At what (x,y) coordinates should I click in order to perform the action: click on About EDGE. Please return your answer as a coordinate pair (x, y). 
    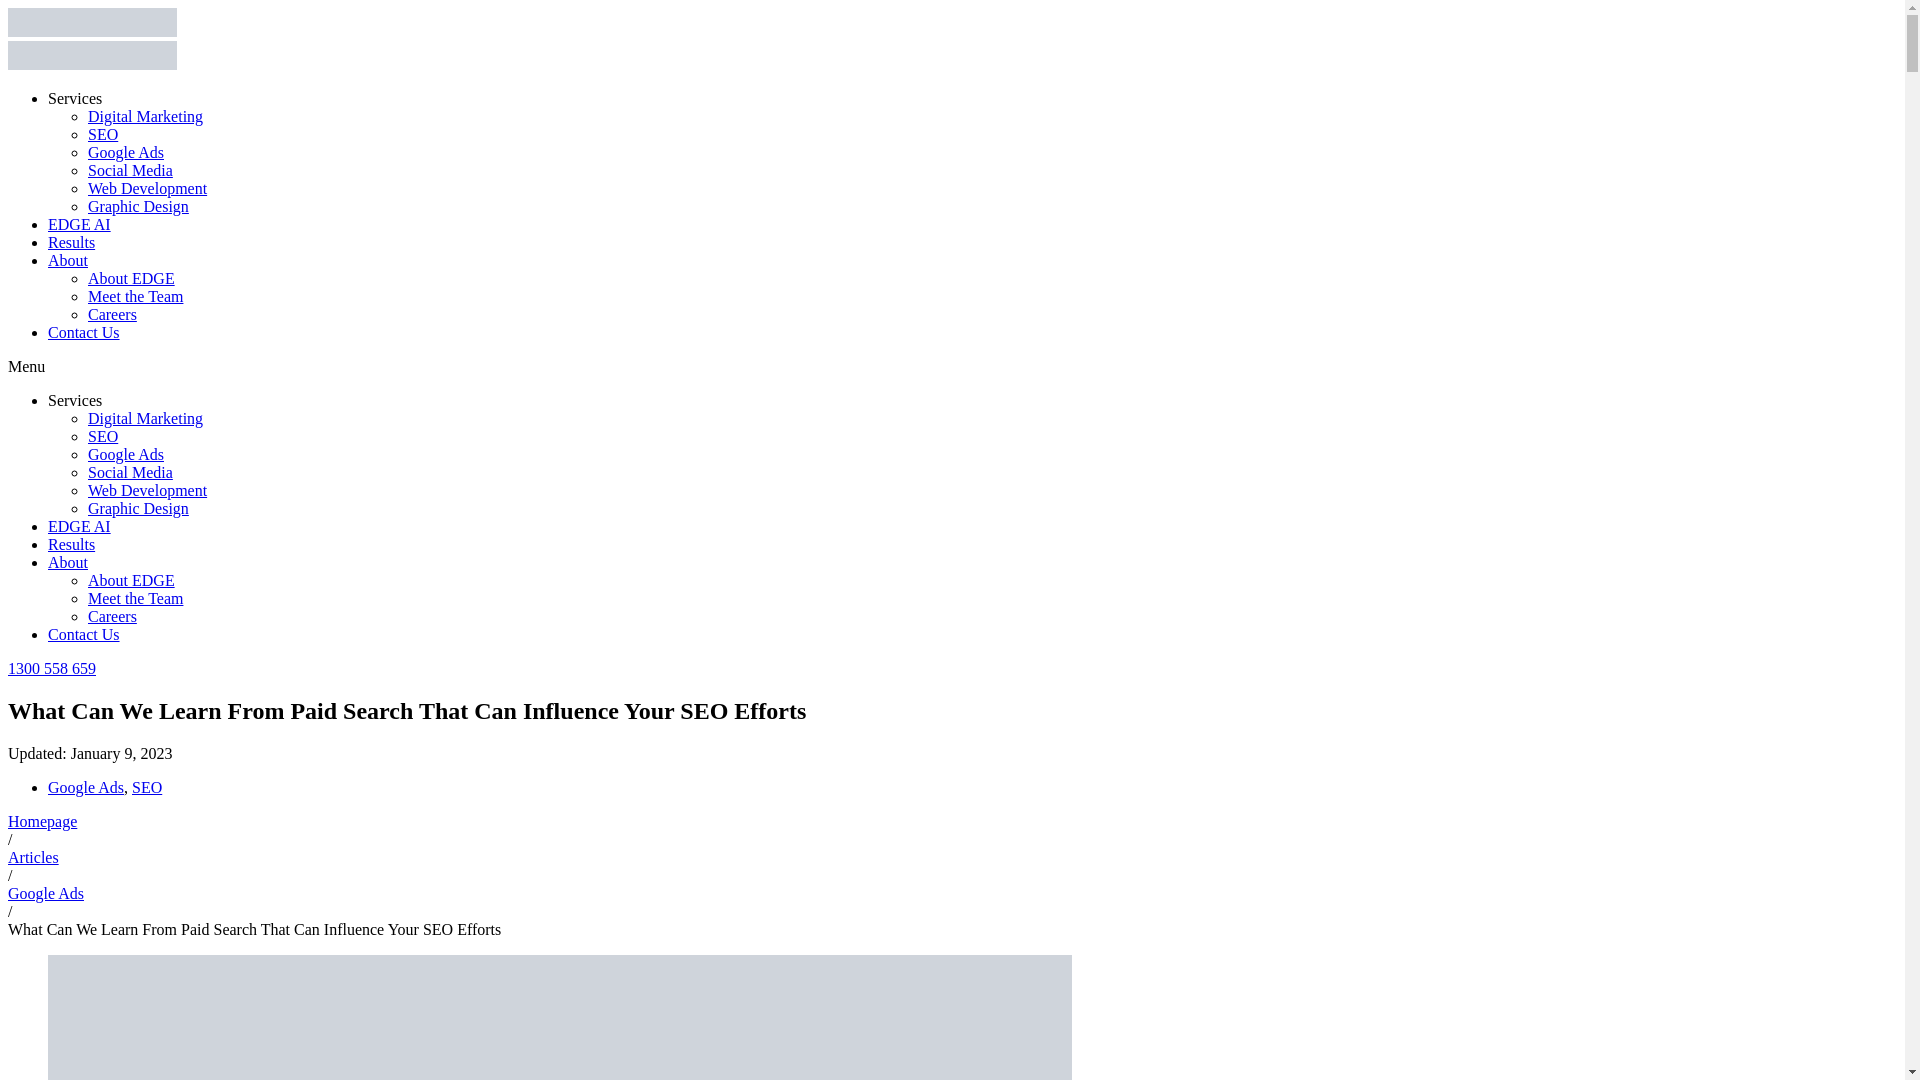
    Looking at the image, I should click on (131, 580).